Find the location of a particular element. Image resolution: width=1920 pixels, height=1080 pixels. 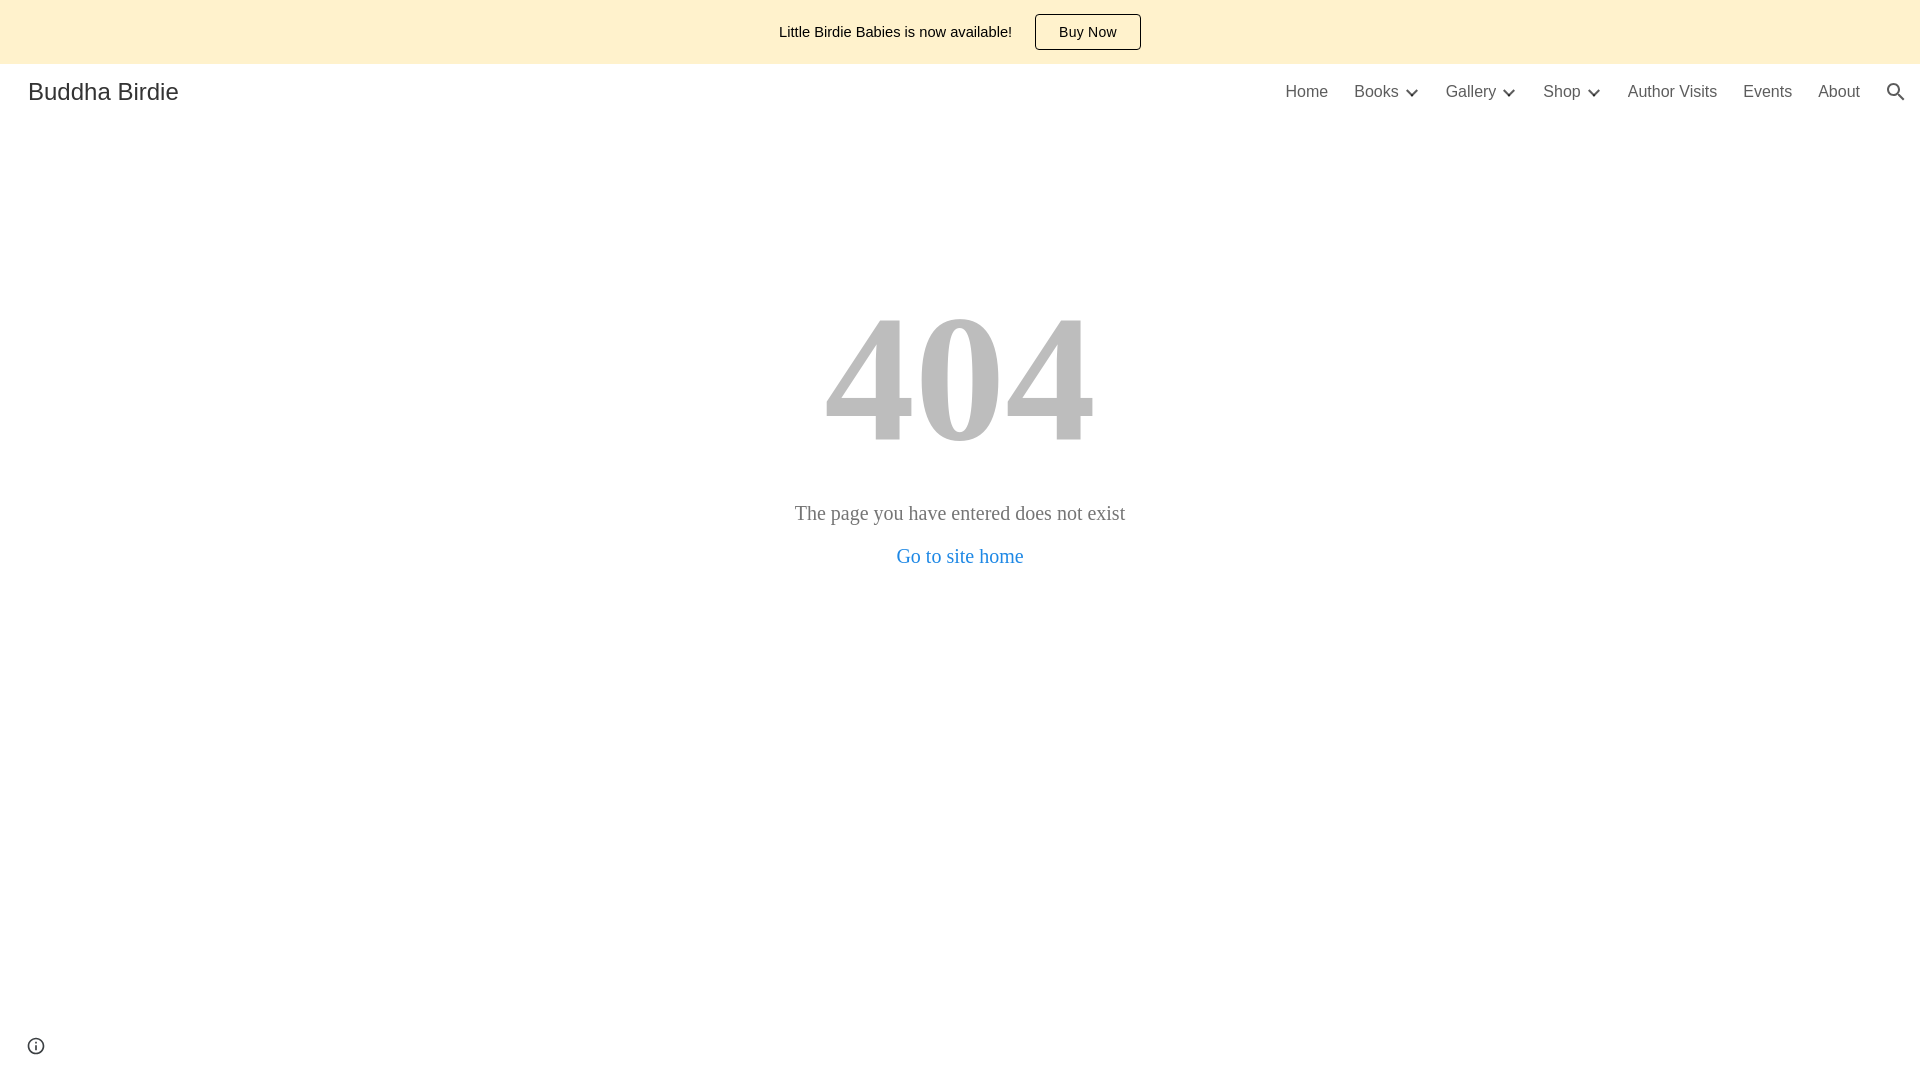

Buy Now is located at coordinates (1088, 32).